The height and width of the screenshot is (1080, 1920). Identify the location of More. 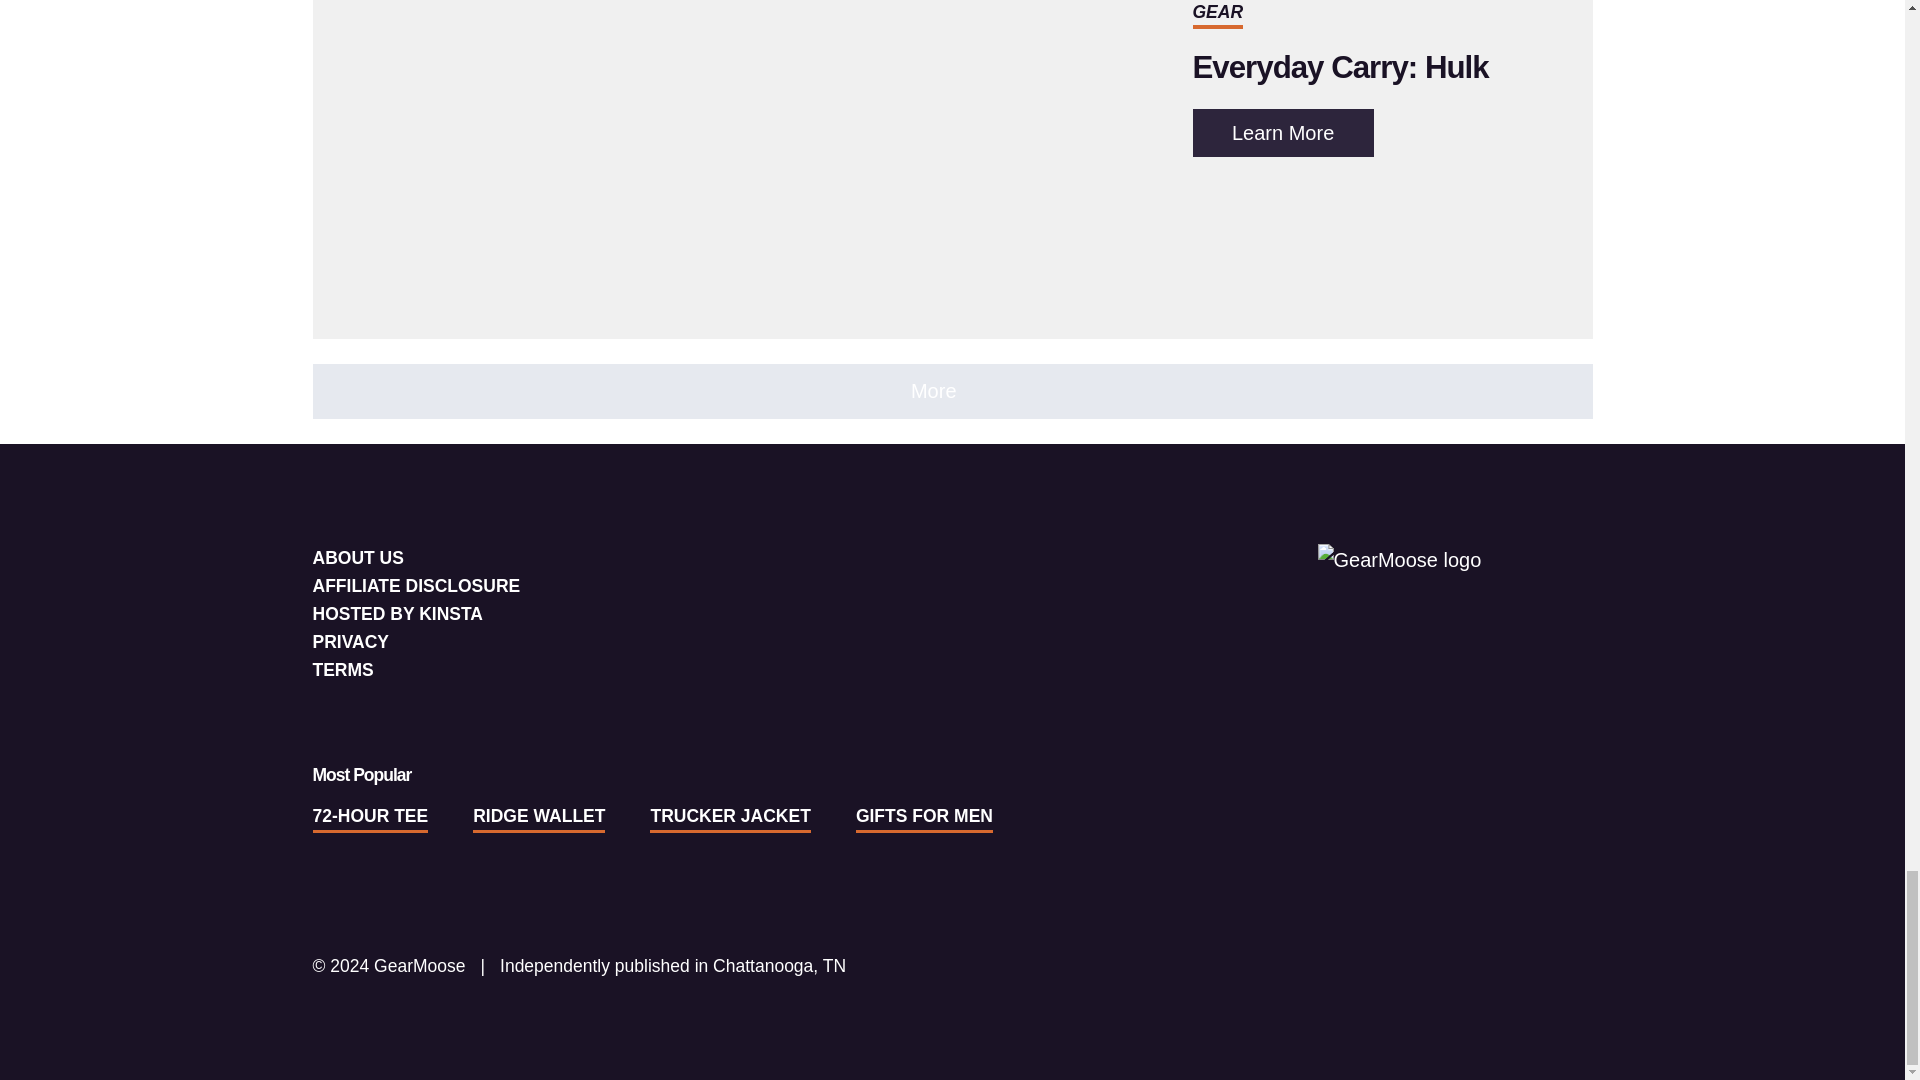
(951, 392).